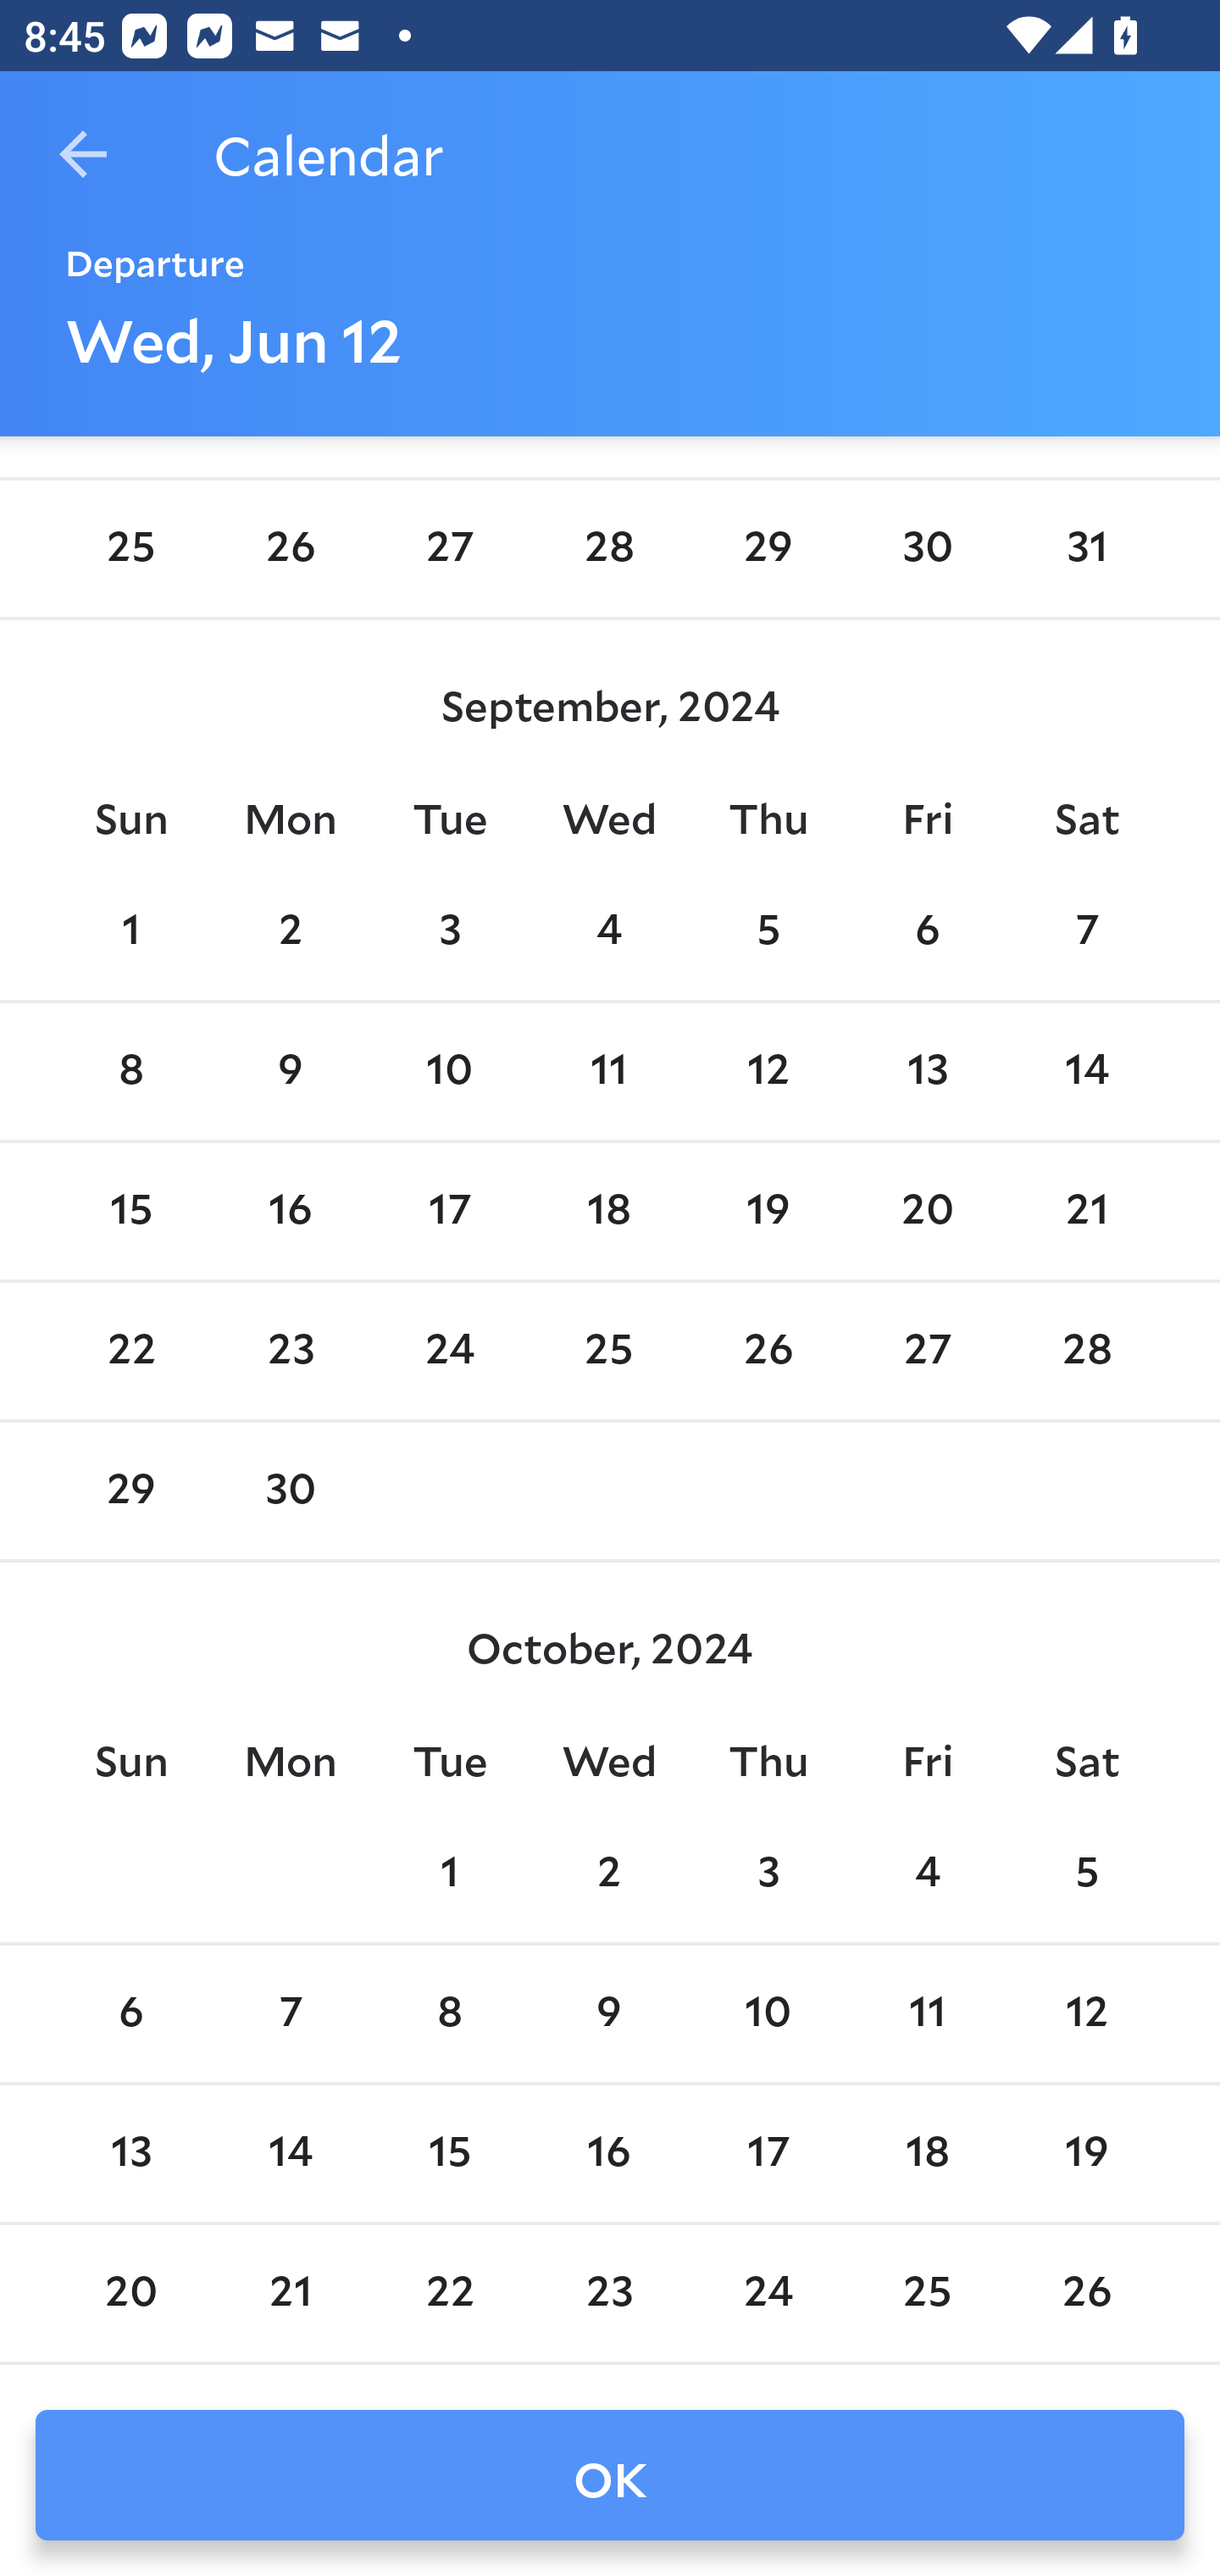 The image size is (1220, 2576). I want to click on 4, so click(927, 1875).